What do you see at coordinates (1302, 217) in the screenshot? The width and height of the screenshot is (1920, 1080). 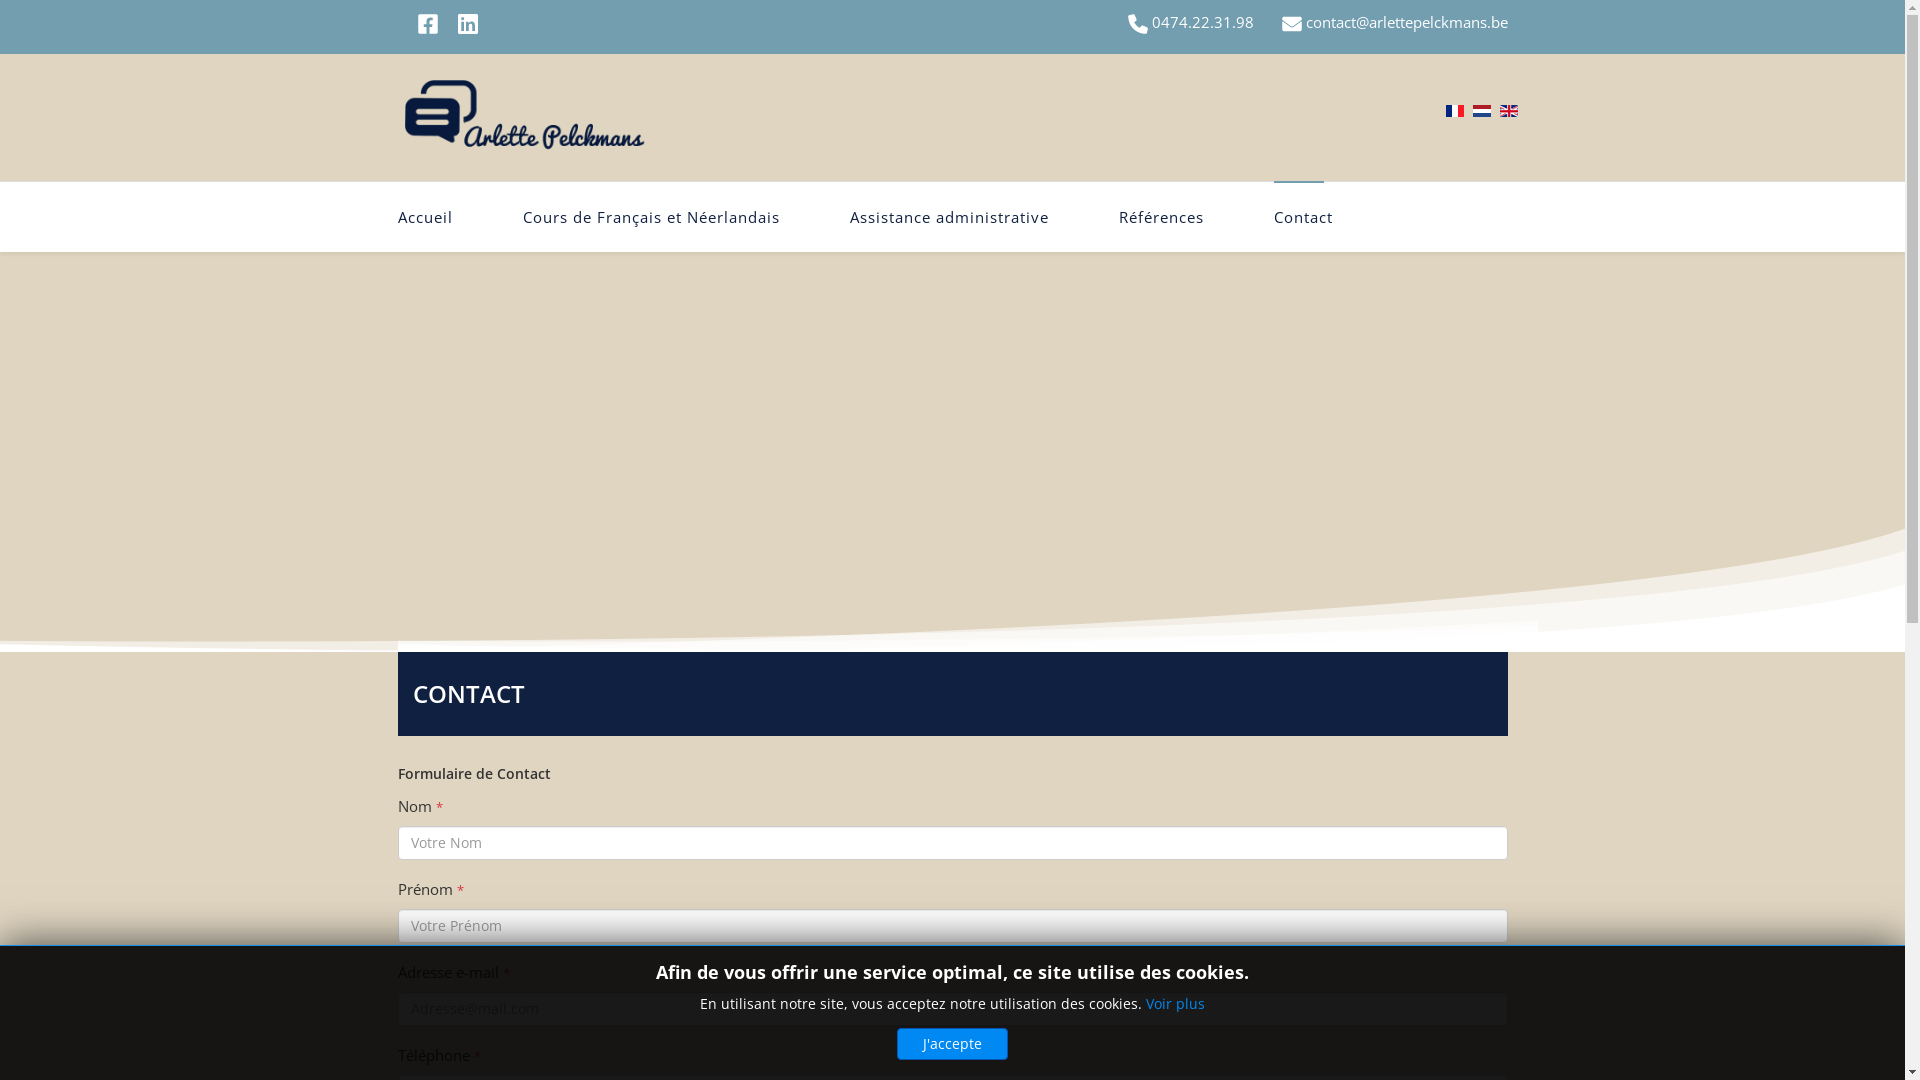 I see `Contact` at bounding box center [1302, 217].